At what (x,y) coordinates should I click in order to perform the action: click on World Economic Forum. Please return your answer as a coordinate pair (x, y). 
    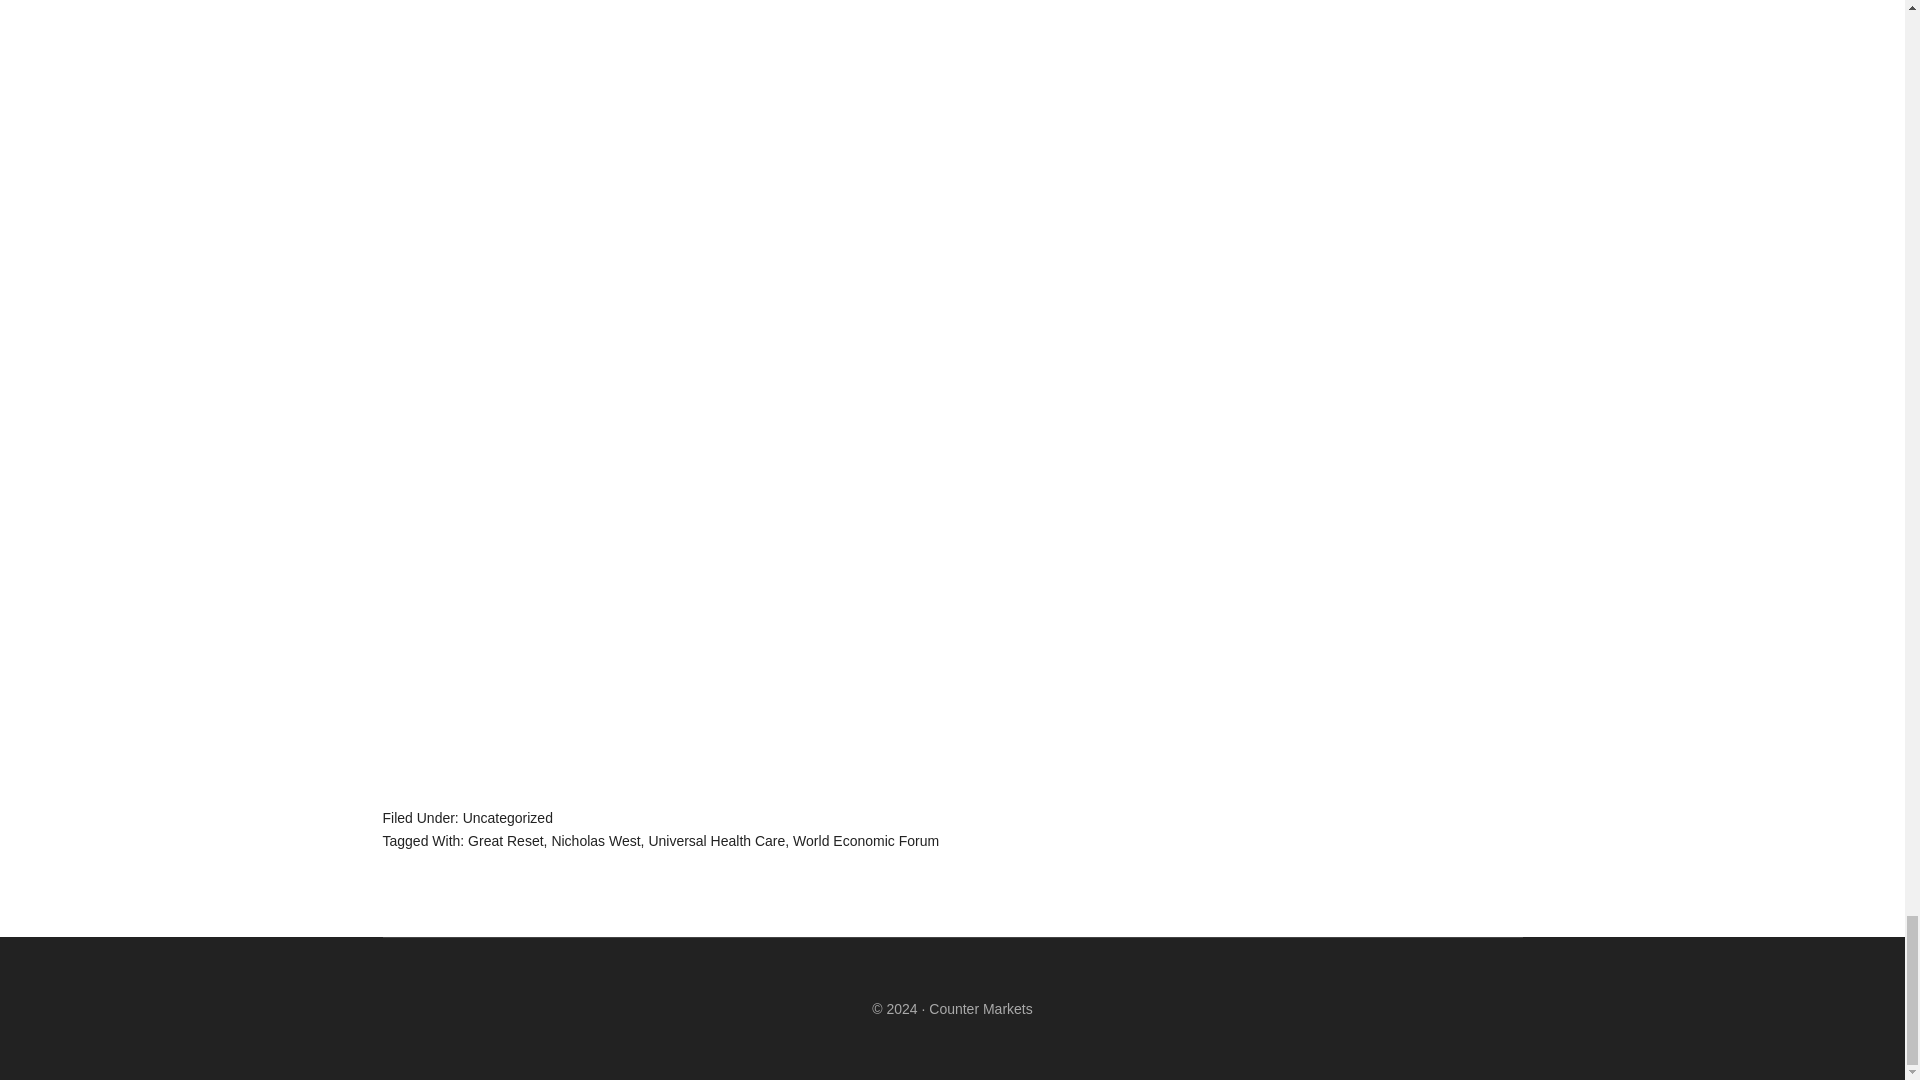
    Looking at the image, I should click on (865, 840).